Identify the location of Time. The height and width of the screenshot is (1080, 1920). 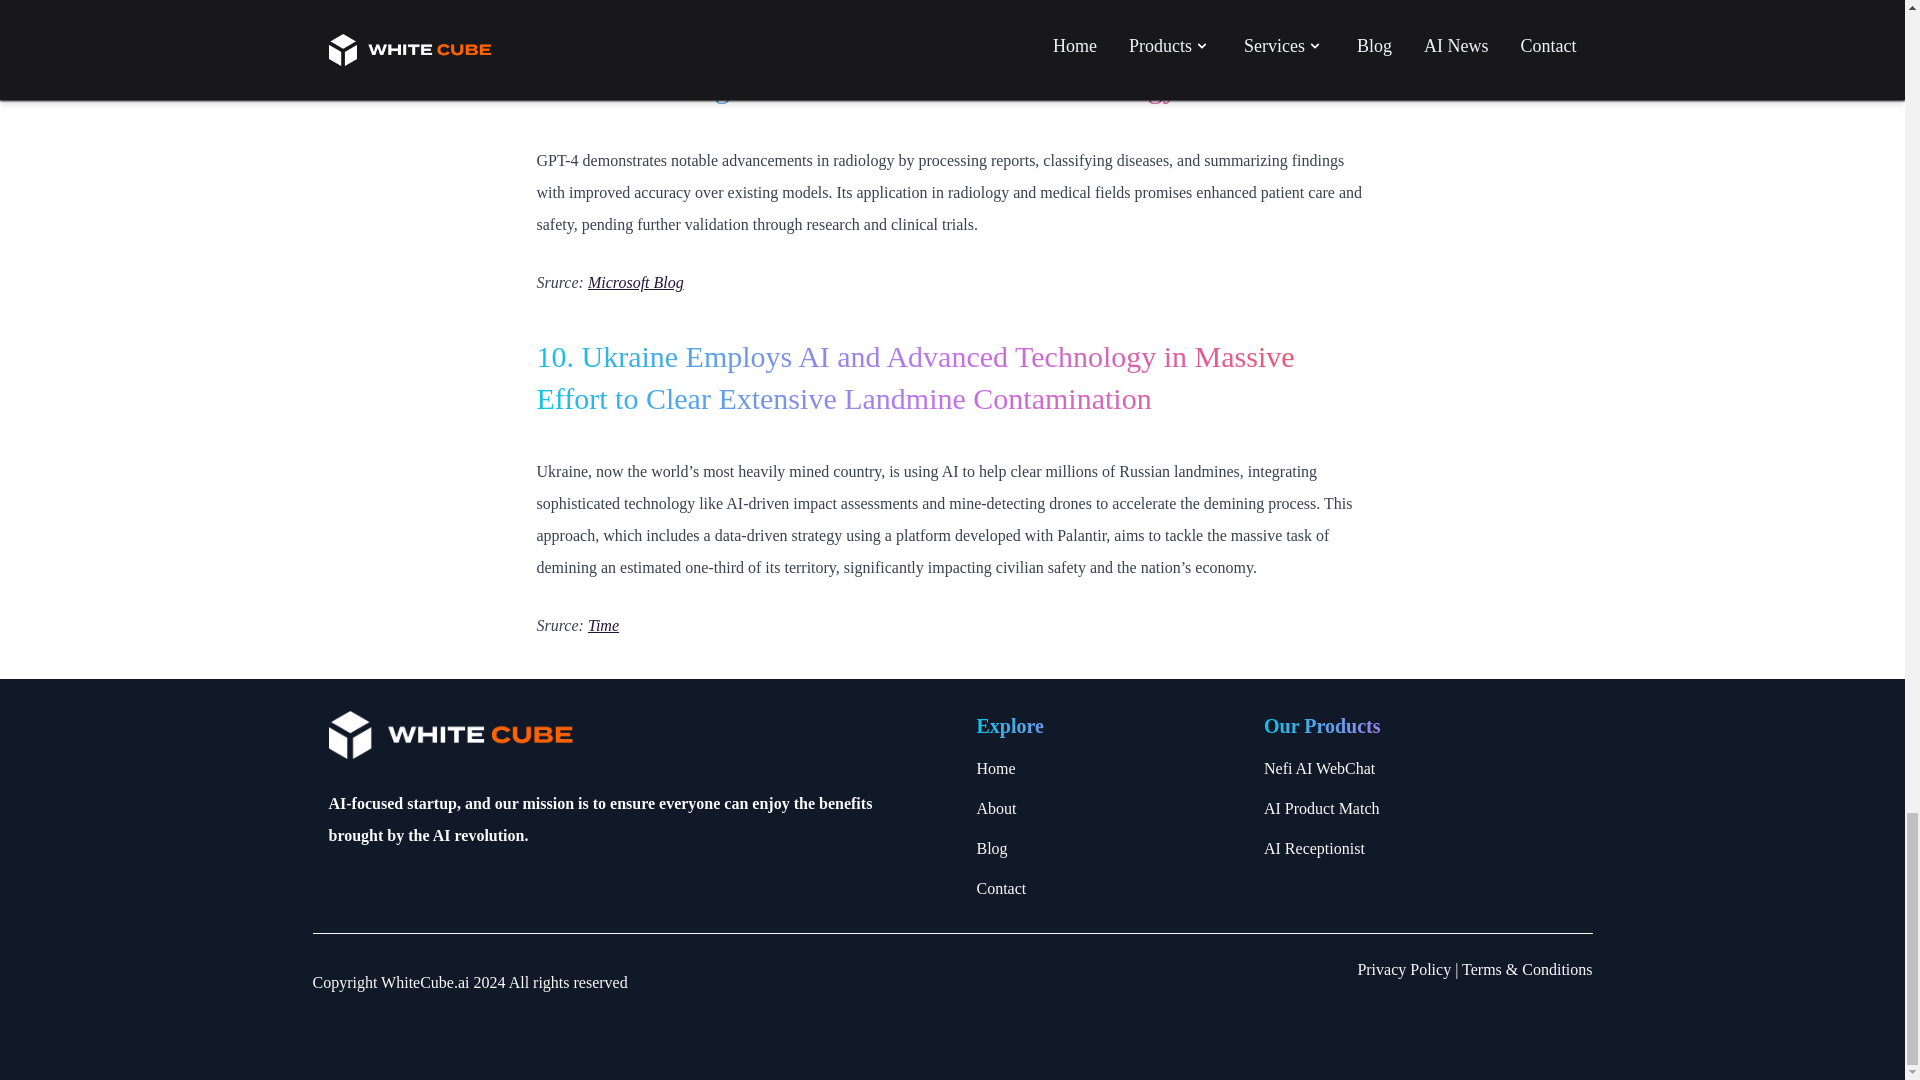
(602, 624).